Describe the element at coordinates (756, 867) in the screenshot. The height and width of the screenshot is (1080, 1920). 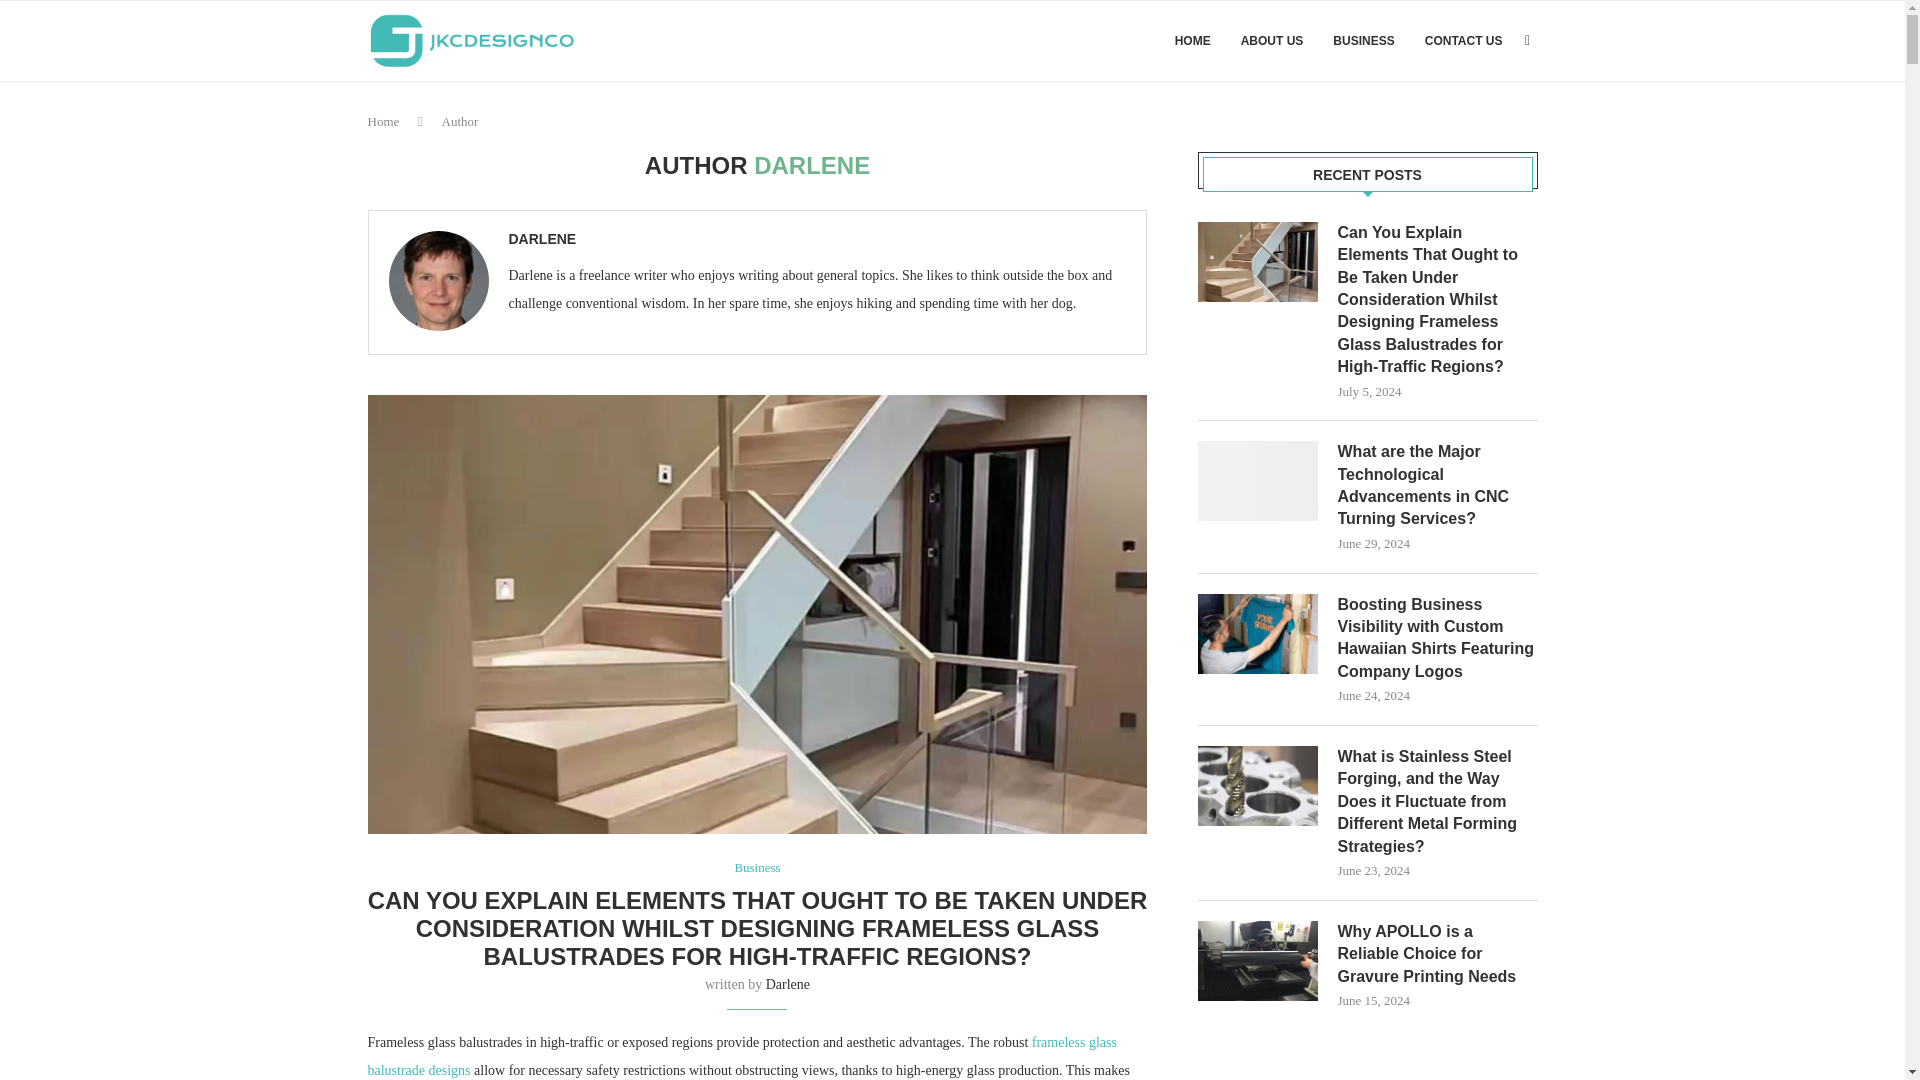
I see `Business` at that location.